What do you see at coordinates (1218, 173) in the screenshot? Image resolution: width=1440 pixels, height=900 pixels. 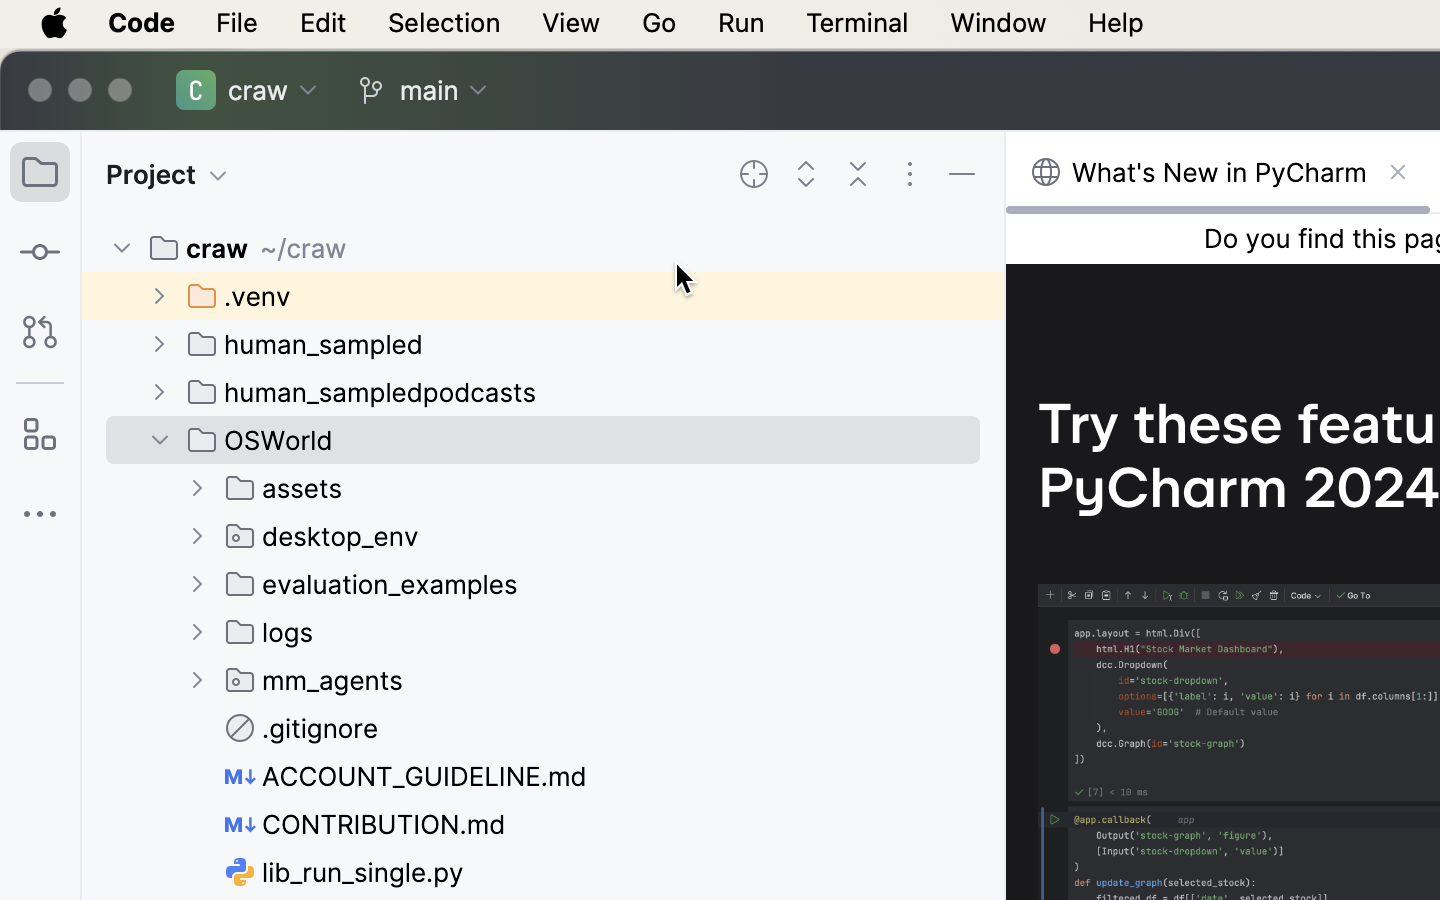 I see `0` at bounding box center [1218, 173].